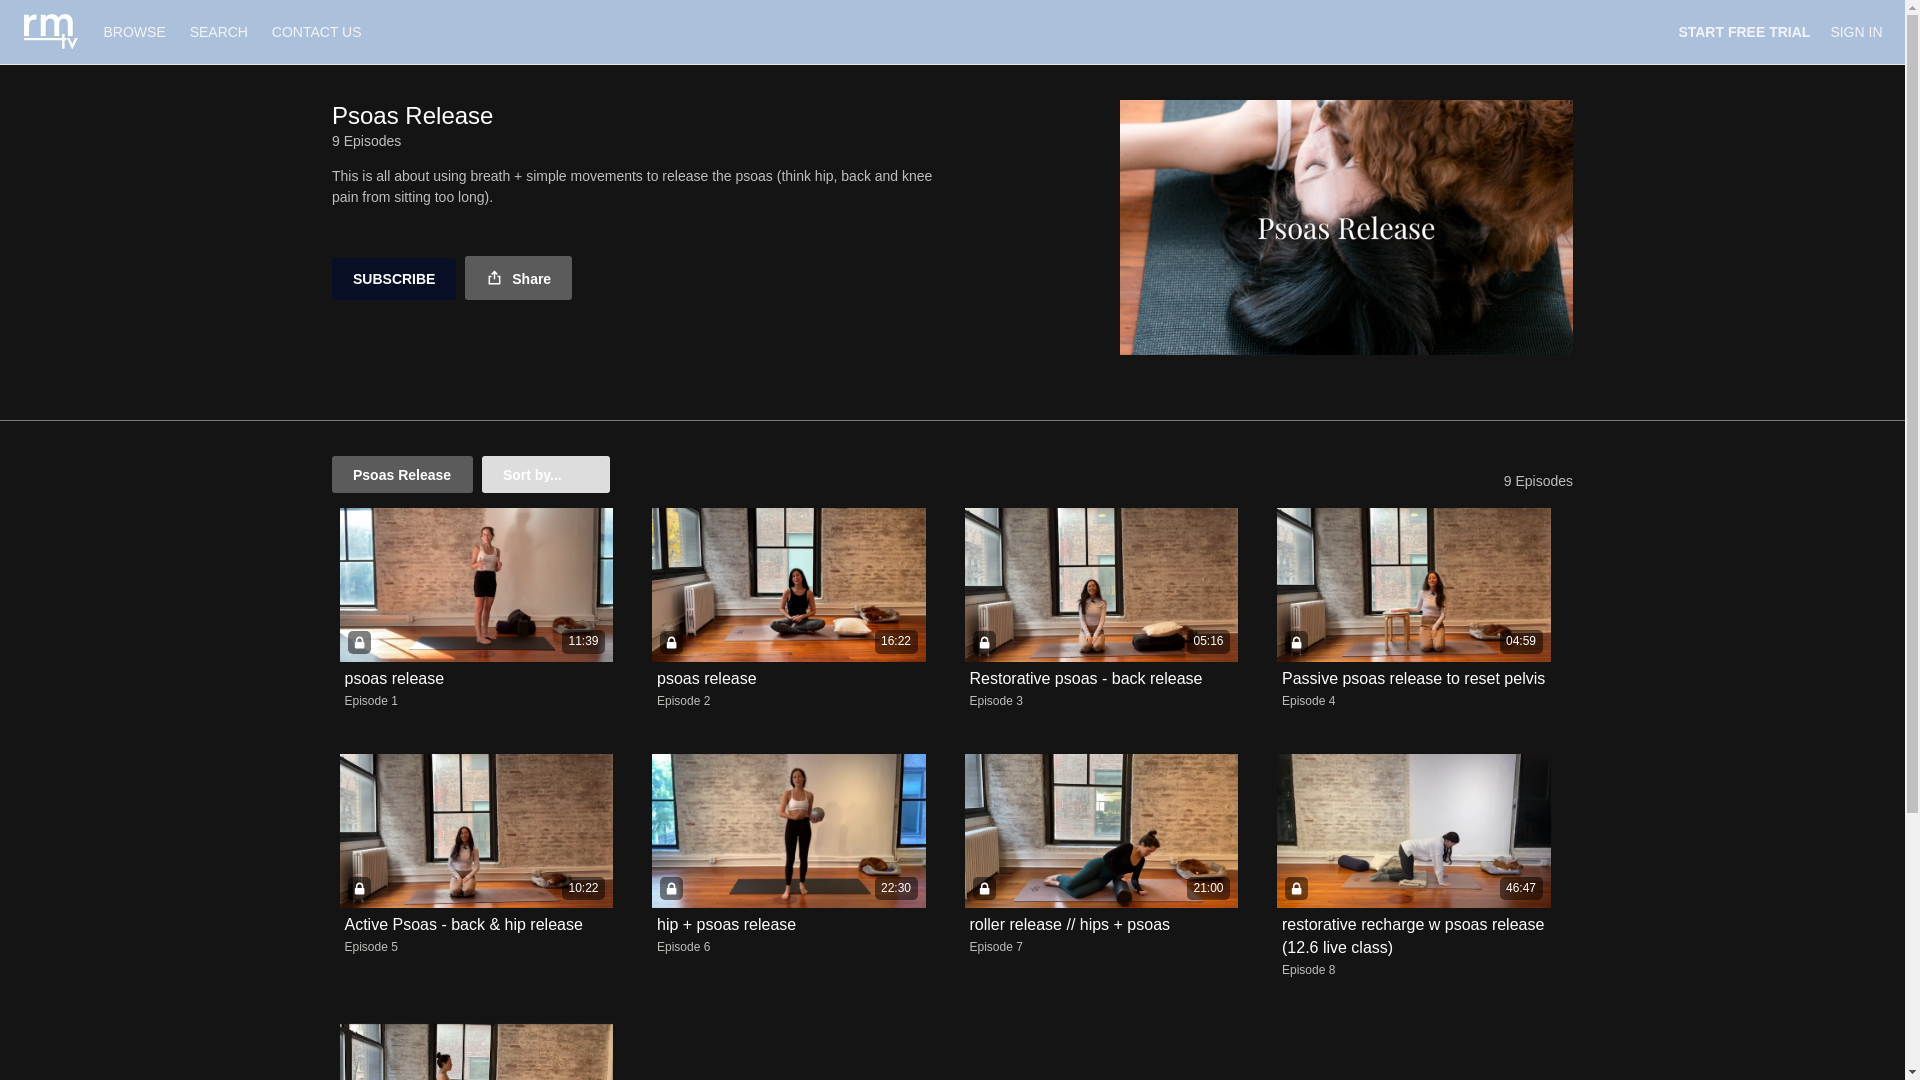 This screenshot has height=1080, width=1920. What do you see at coordinates (1100, 584) in the screenshot?
I see `05:16` at bounding box center [1100, 584].